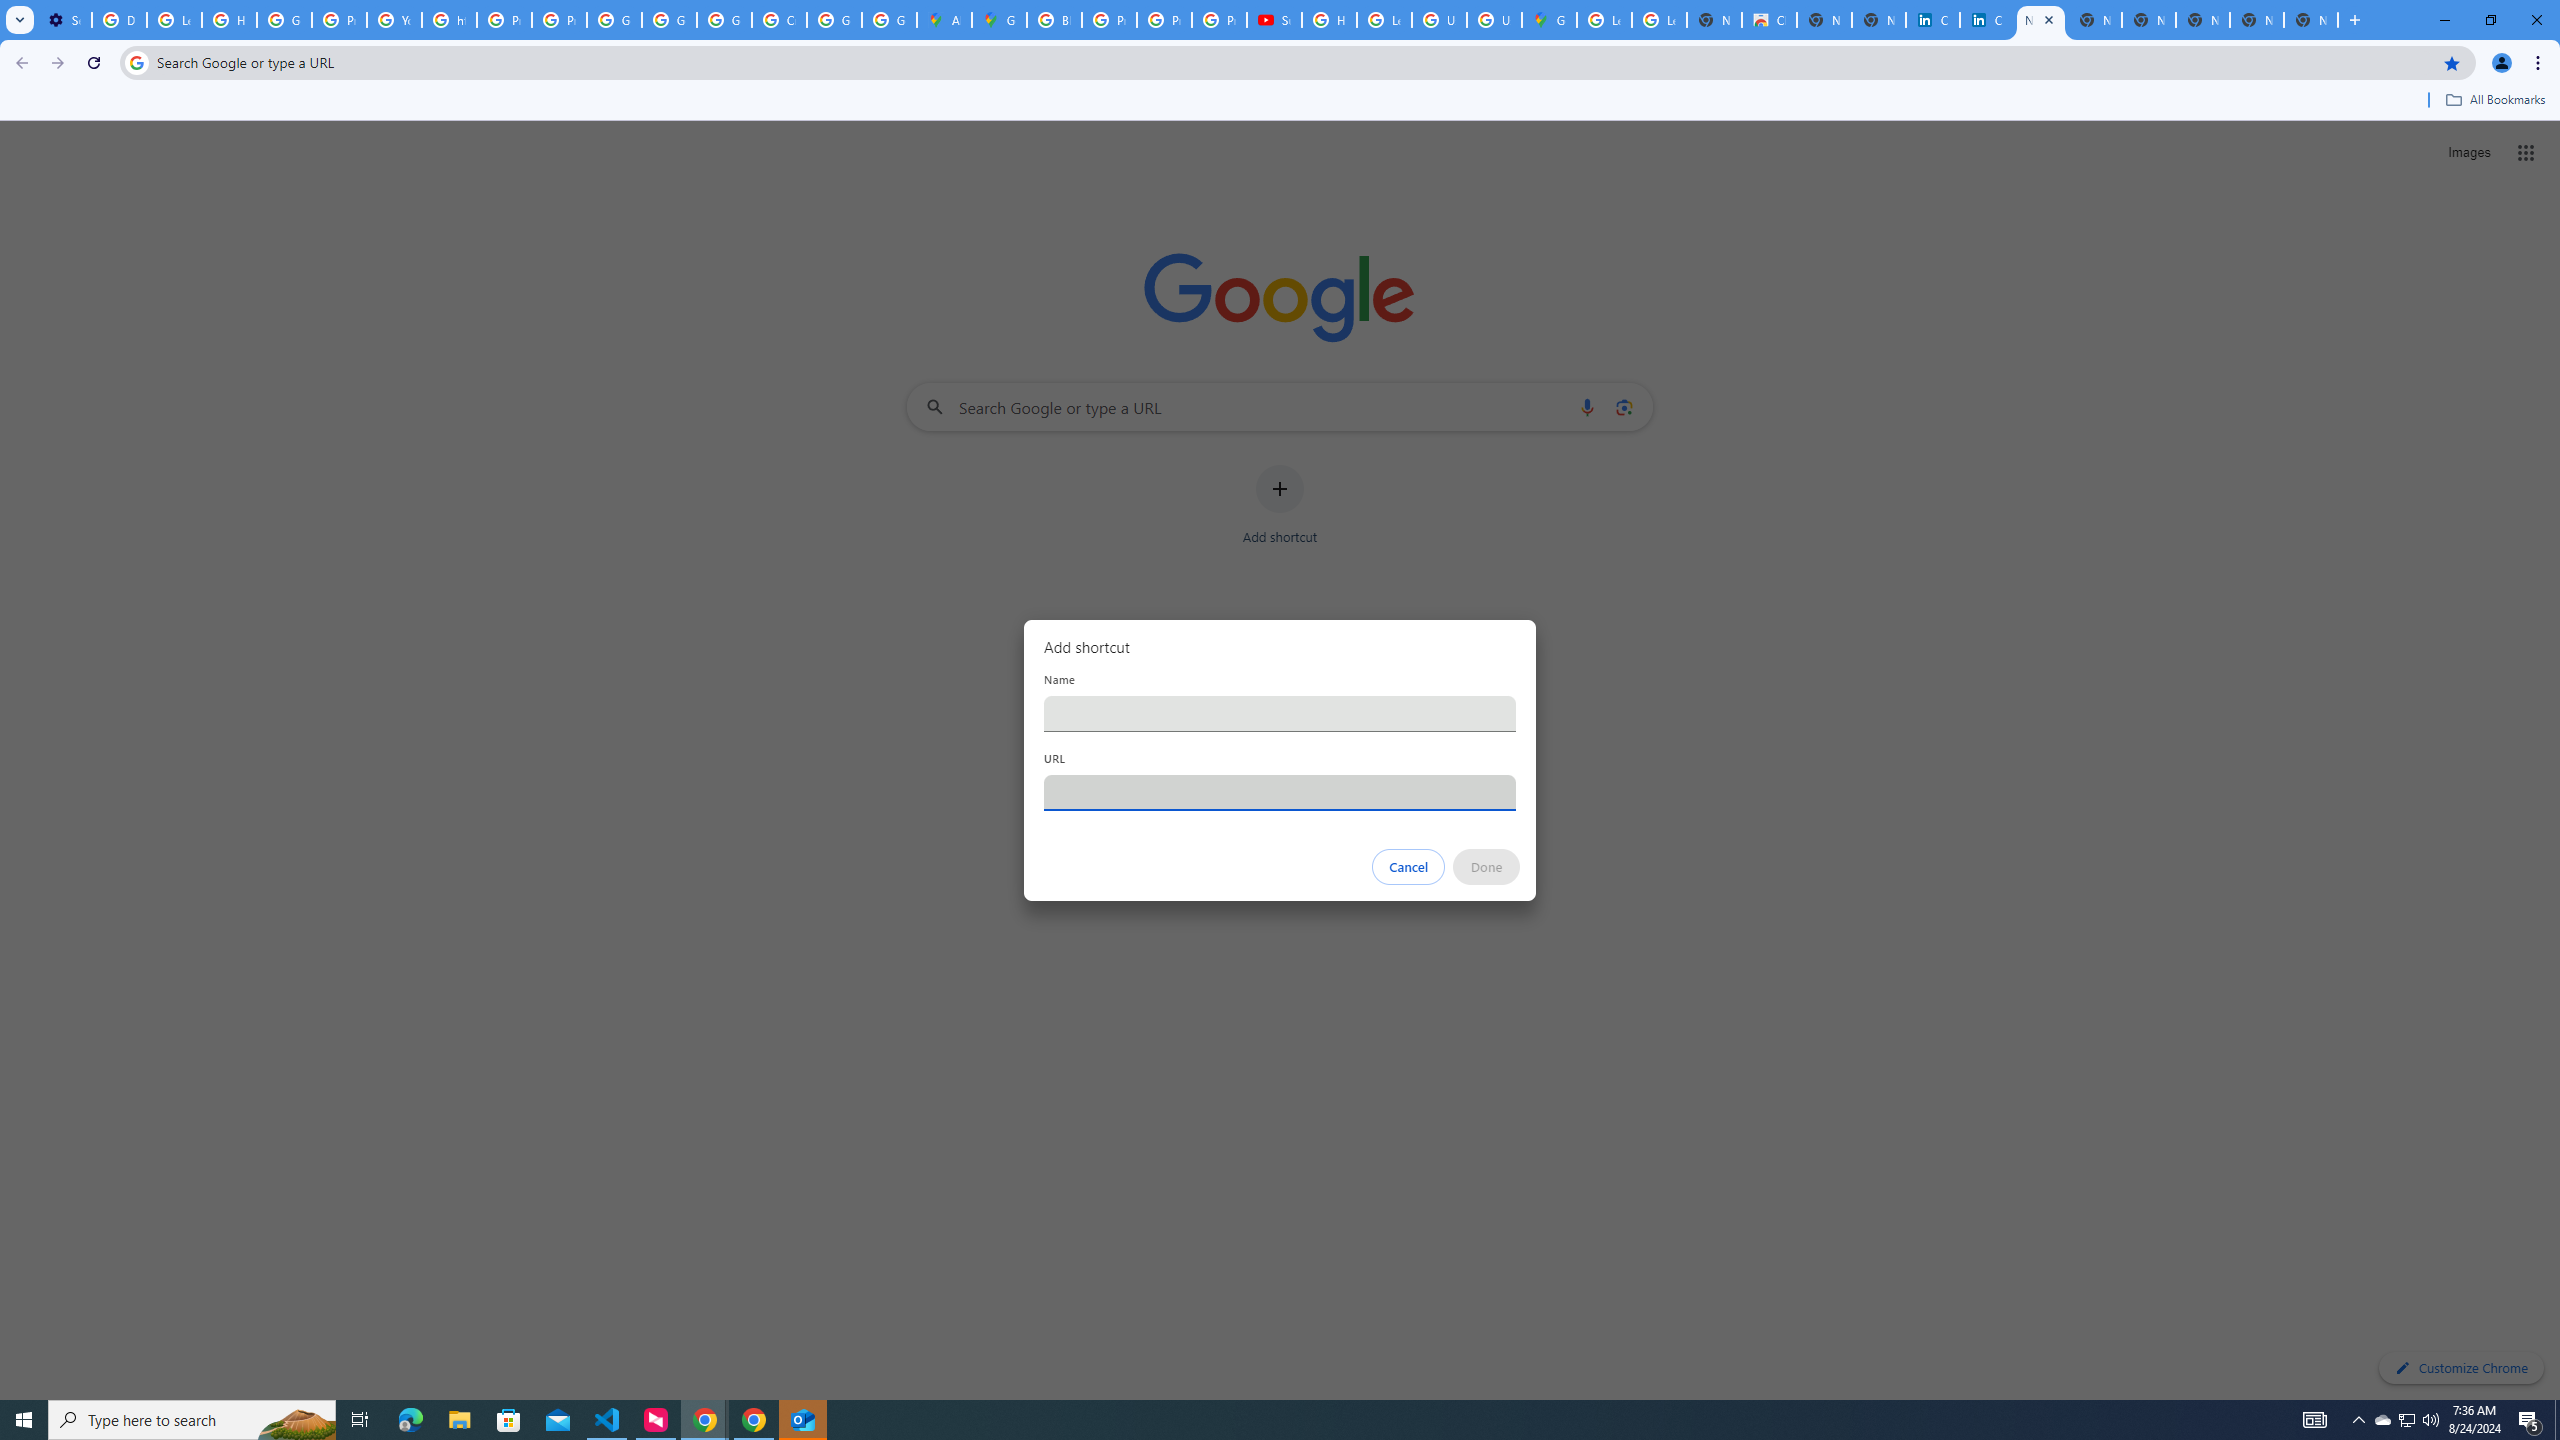 Image resolution: width=2560 pixels, height=1440 pixels. I want to click on Bookmark this tab, so click(2450, 62).